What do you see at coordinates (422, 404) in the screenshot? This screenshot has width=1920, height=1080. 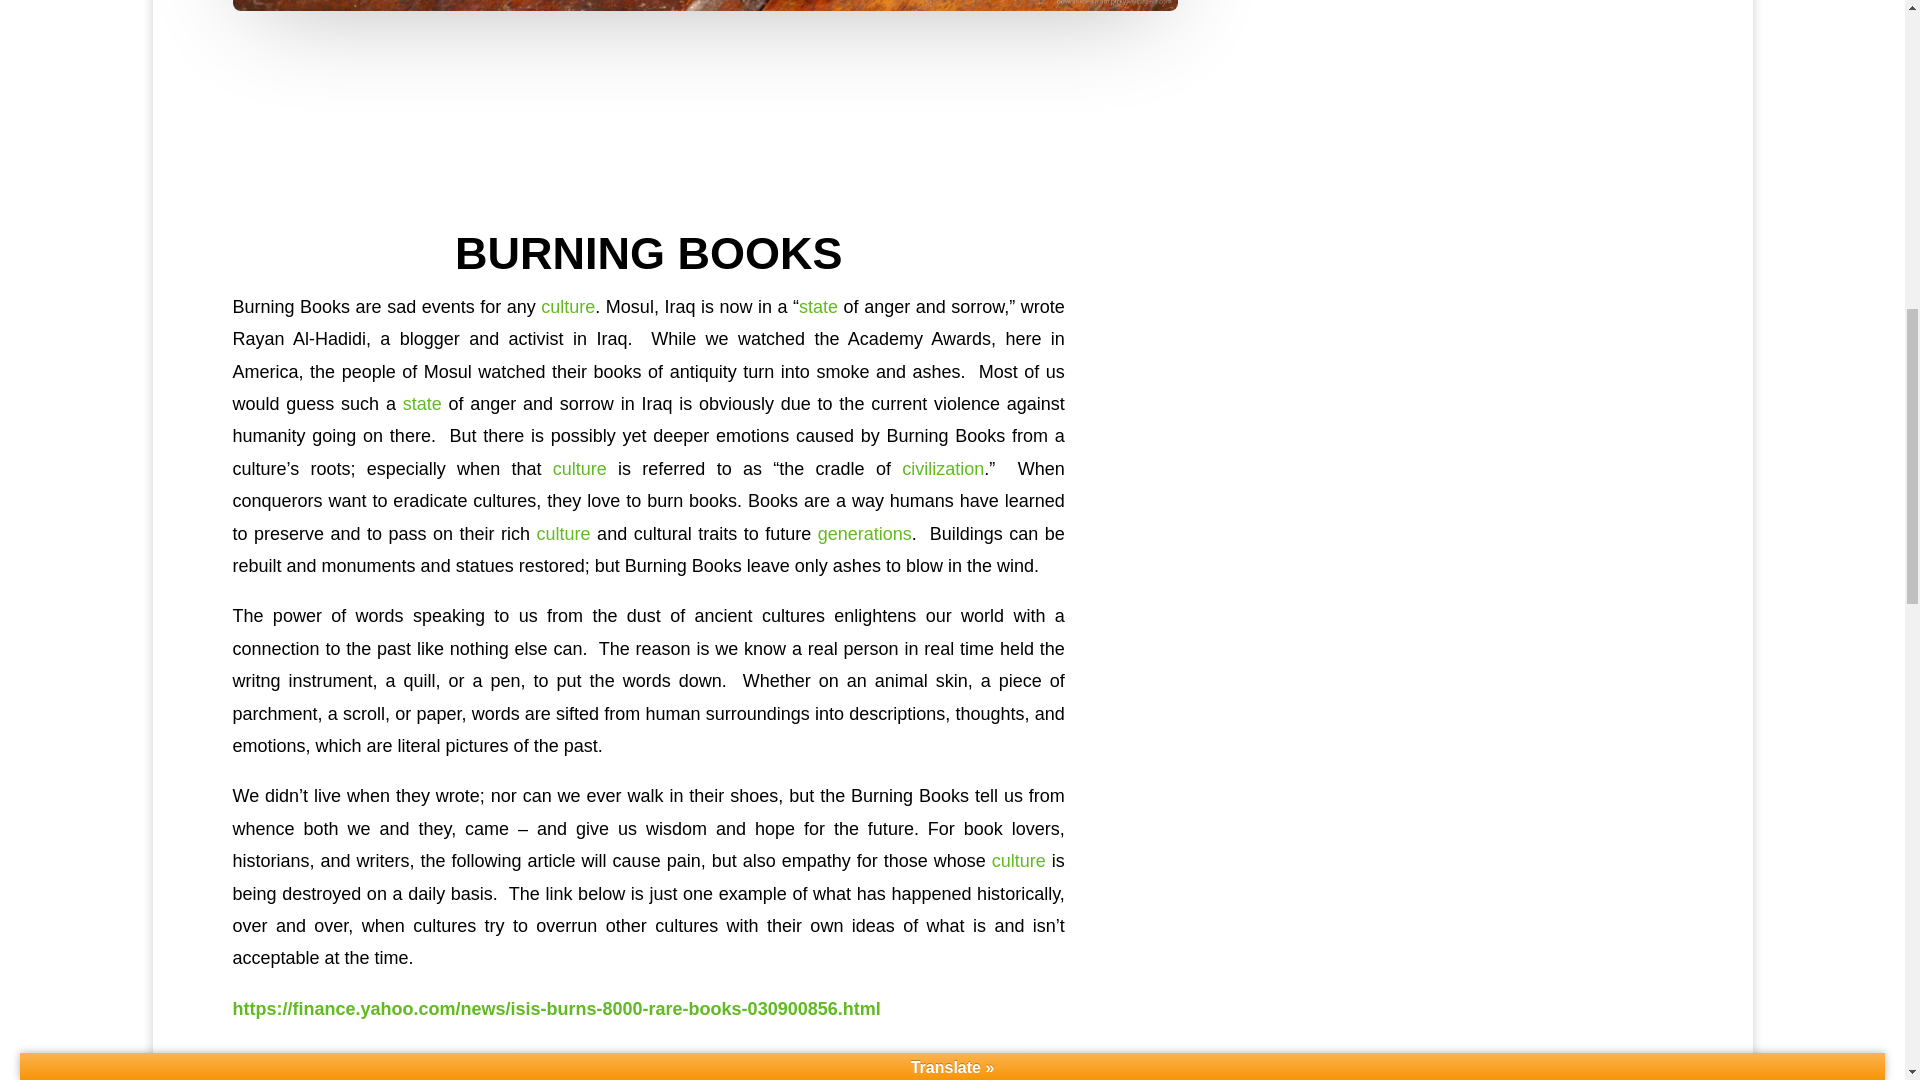 I see `state` at bounding box center [422, 404].